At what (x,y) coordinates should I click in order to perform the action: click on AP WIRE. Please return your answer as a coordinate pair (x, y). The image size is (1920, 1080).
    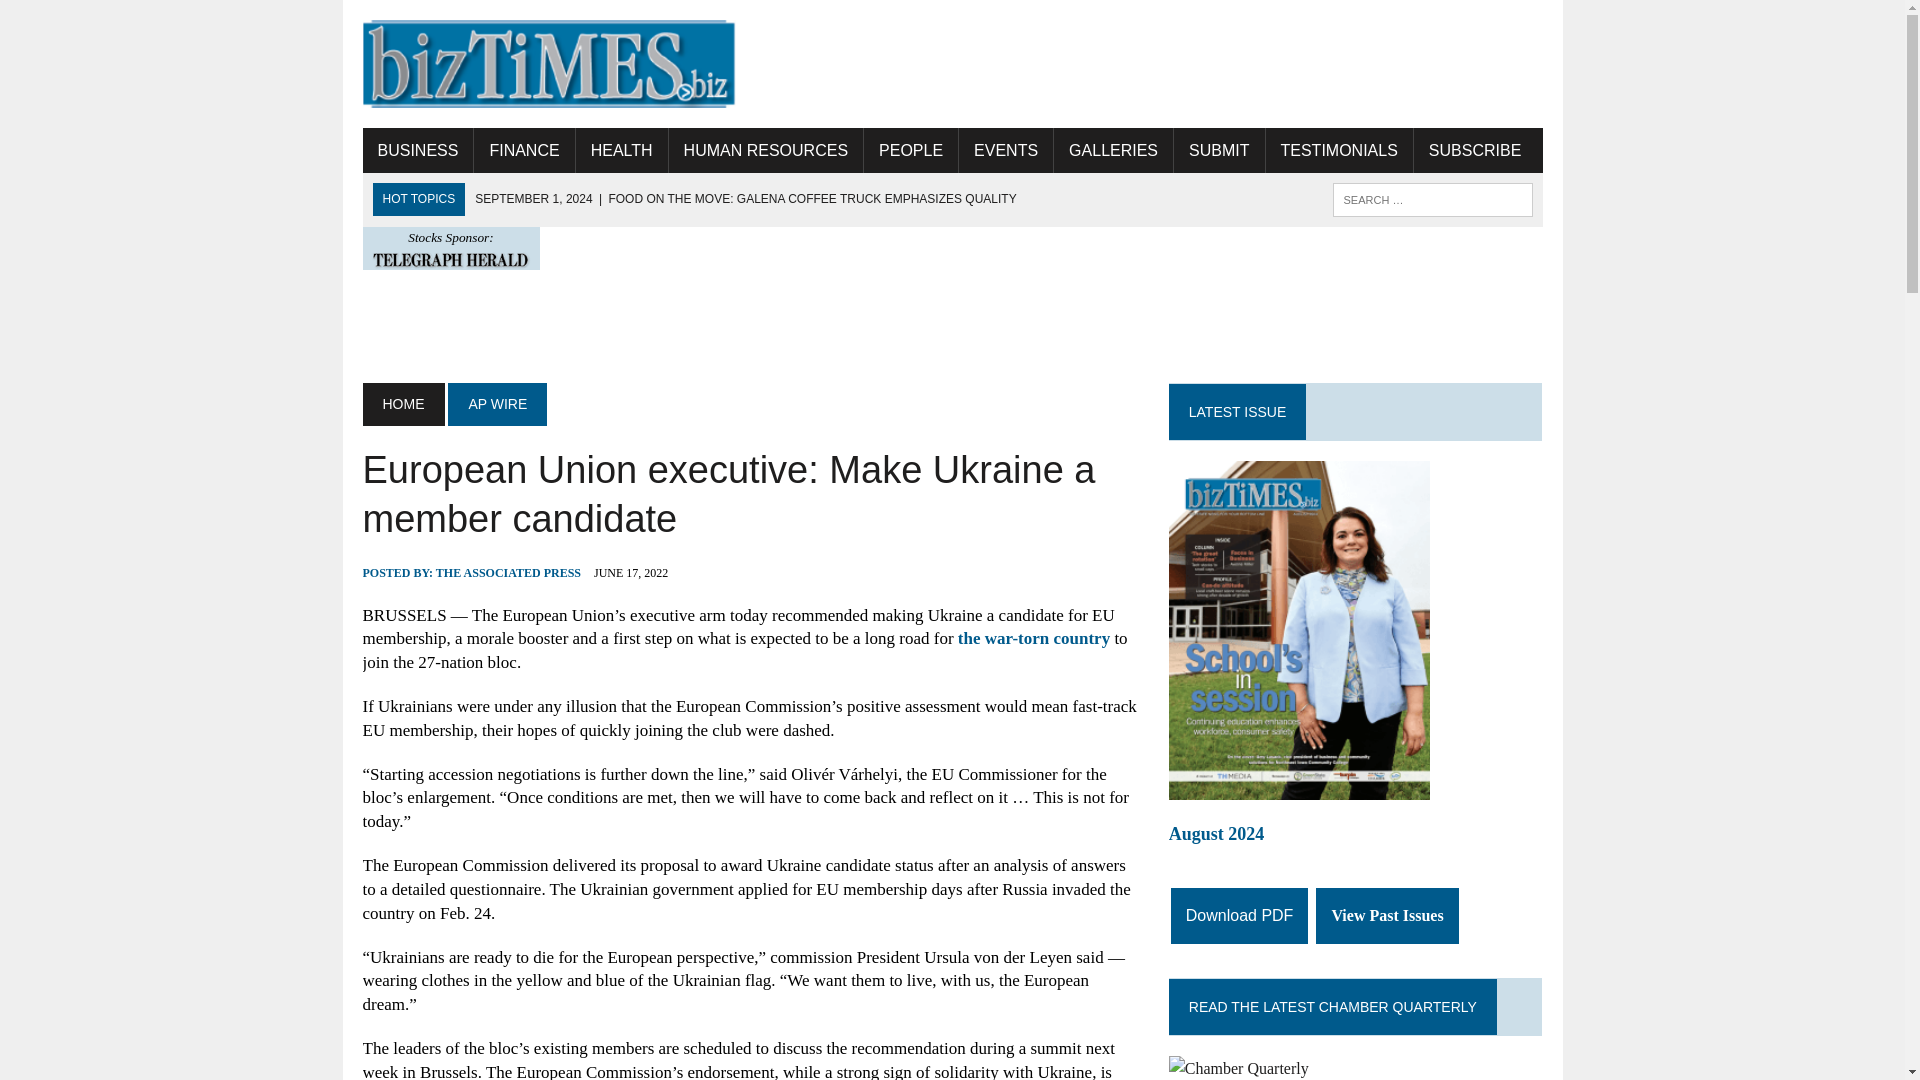
    Looking at the image, I should click on (497, 404).